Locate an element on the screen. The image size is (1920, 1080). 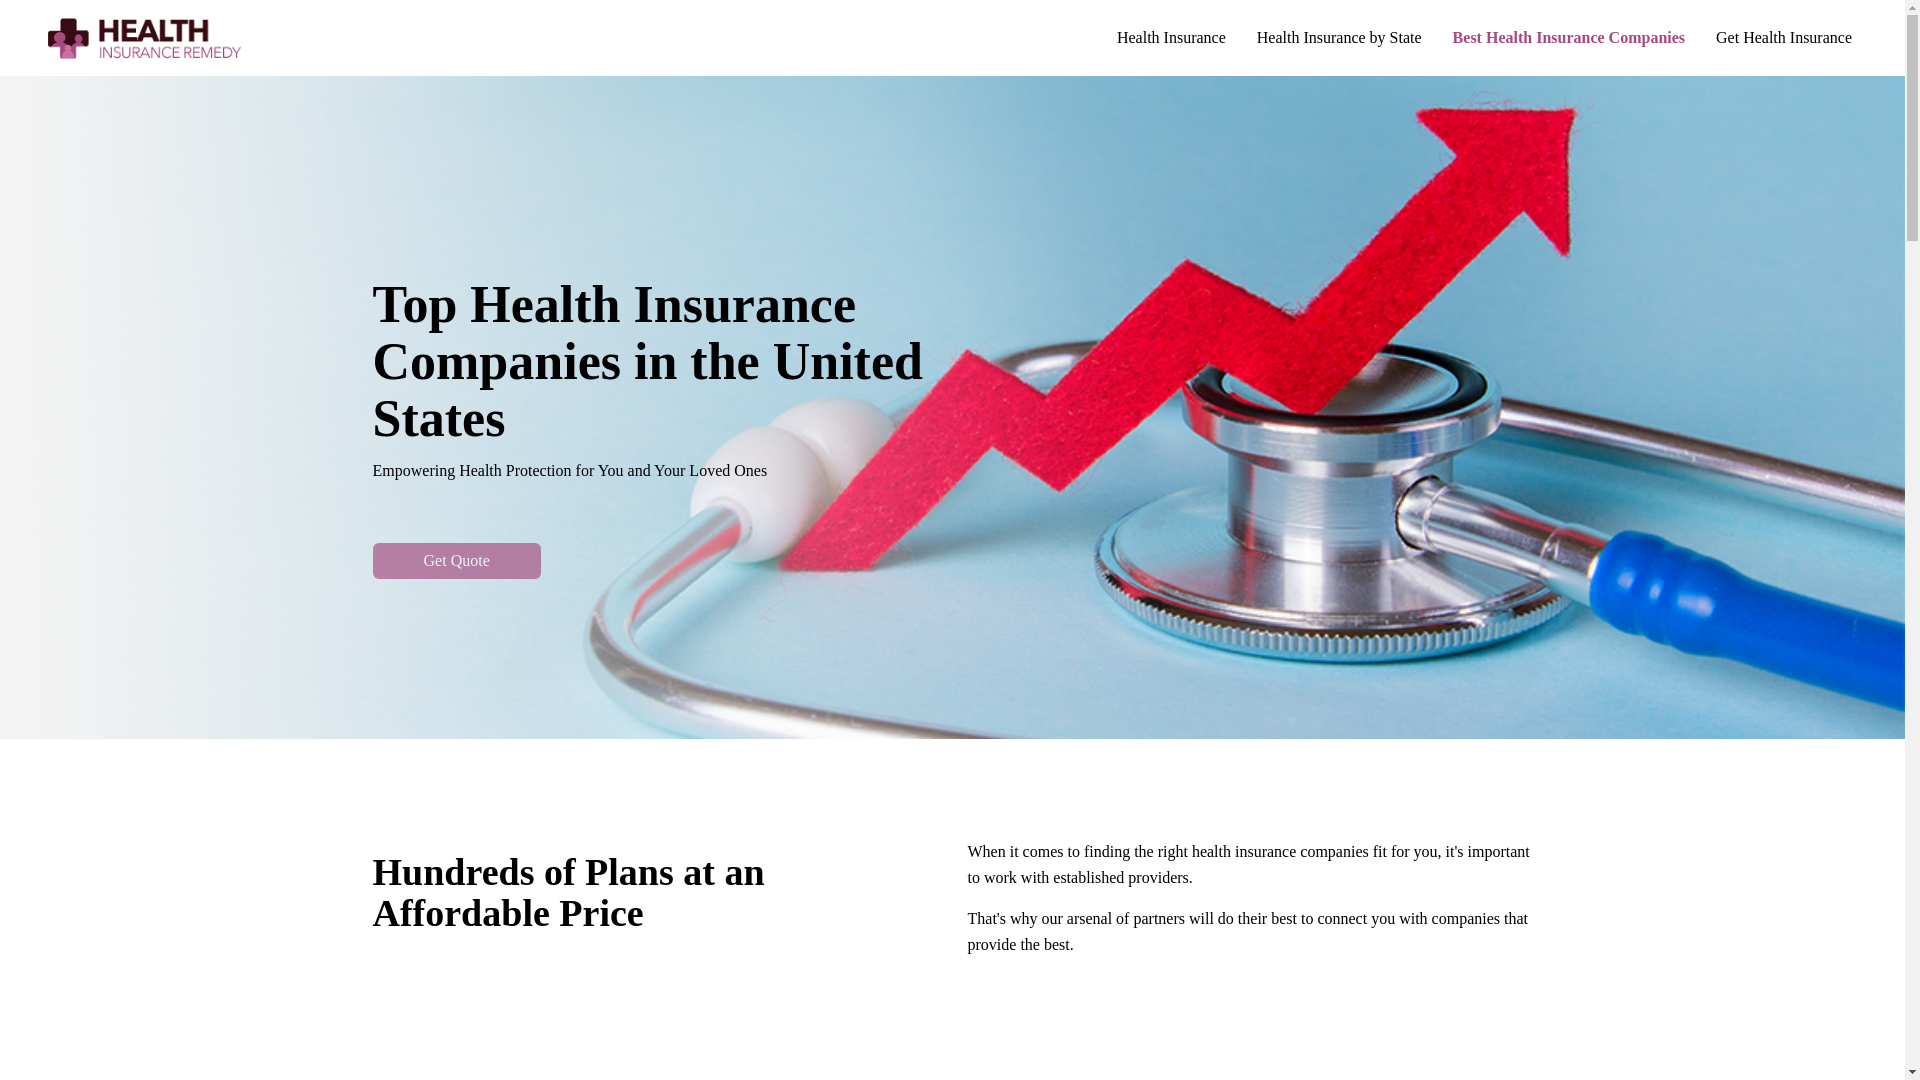
Health Insurance is located at coordinates (1172, 38).